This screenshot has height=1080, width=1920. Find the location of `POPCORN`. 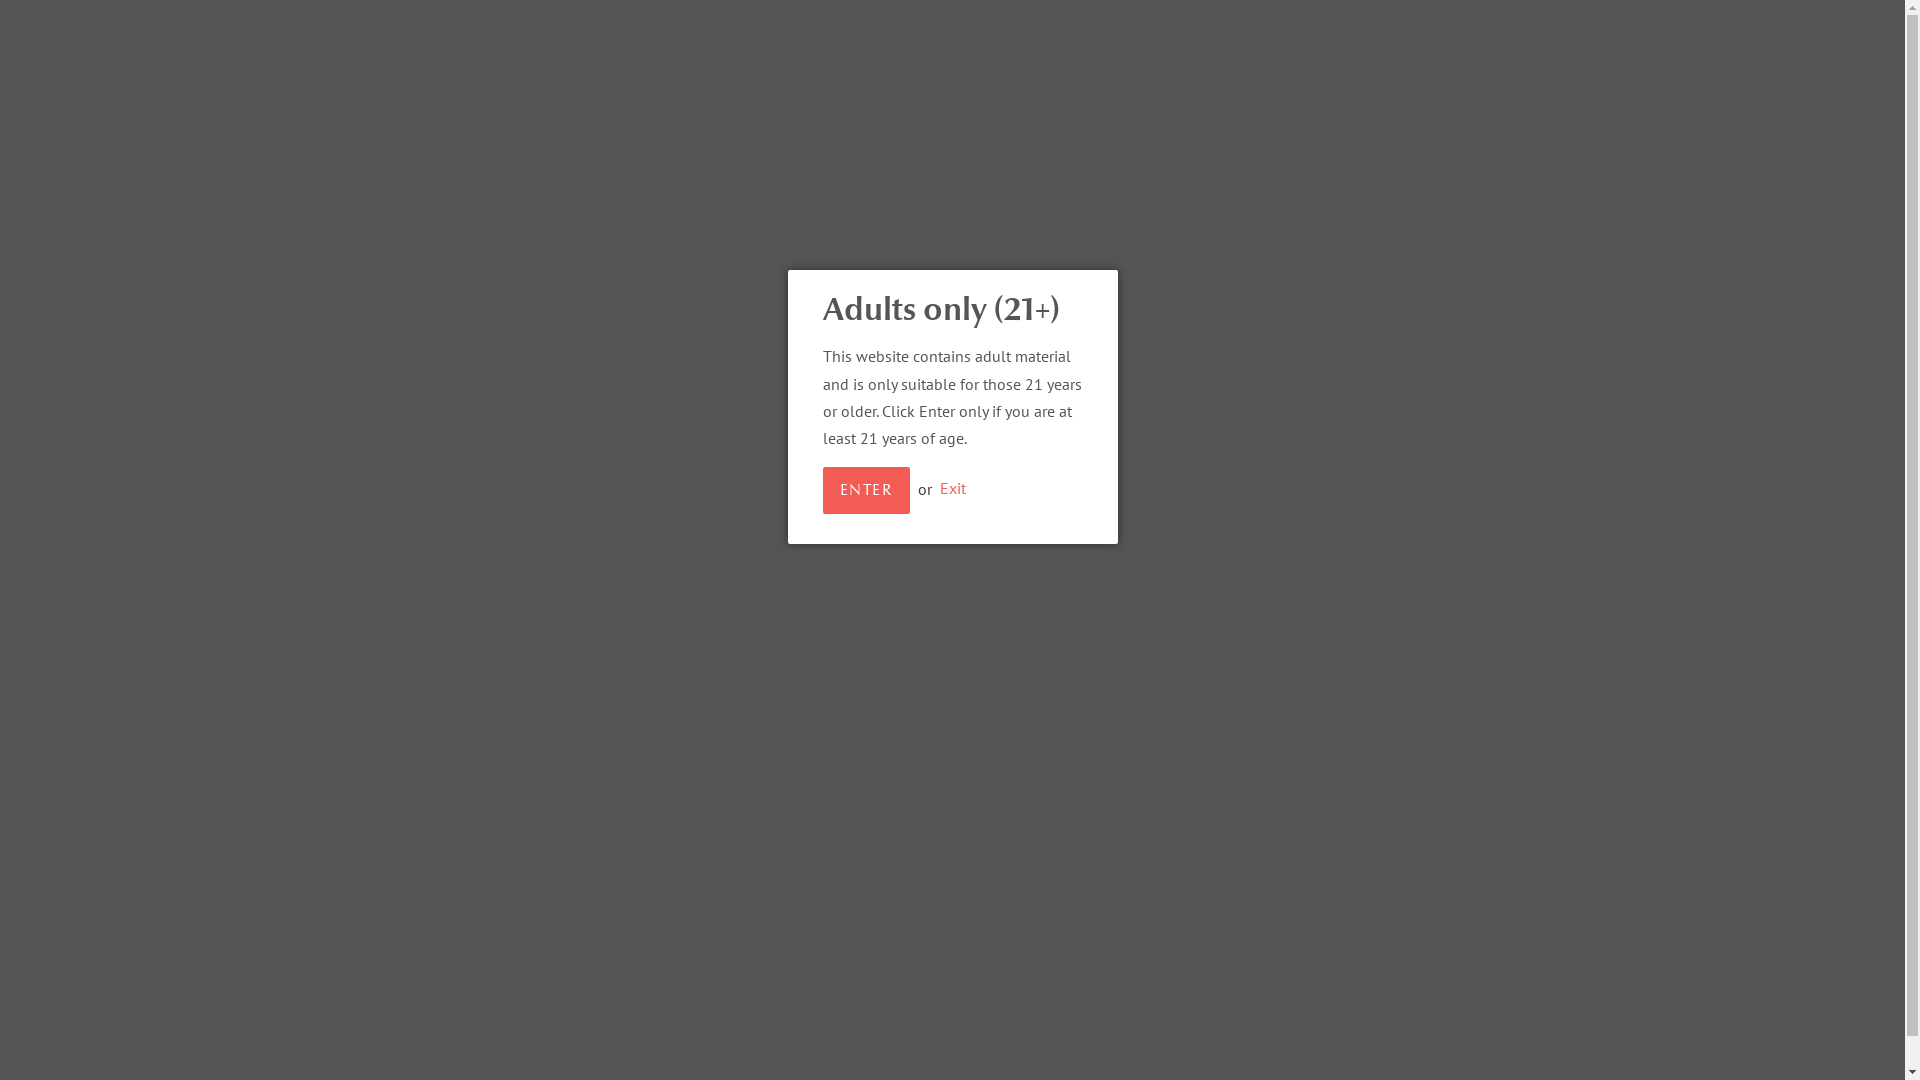

POPCORN is located at coordinates (1385, 156).